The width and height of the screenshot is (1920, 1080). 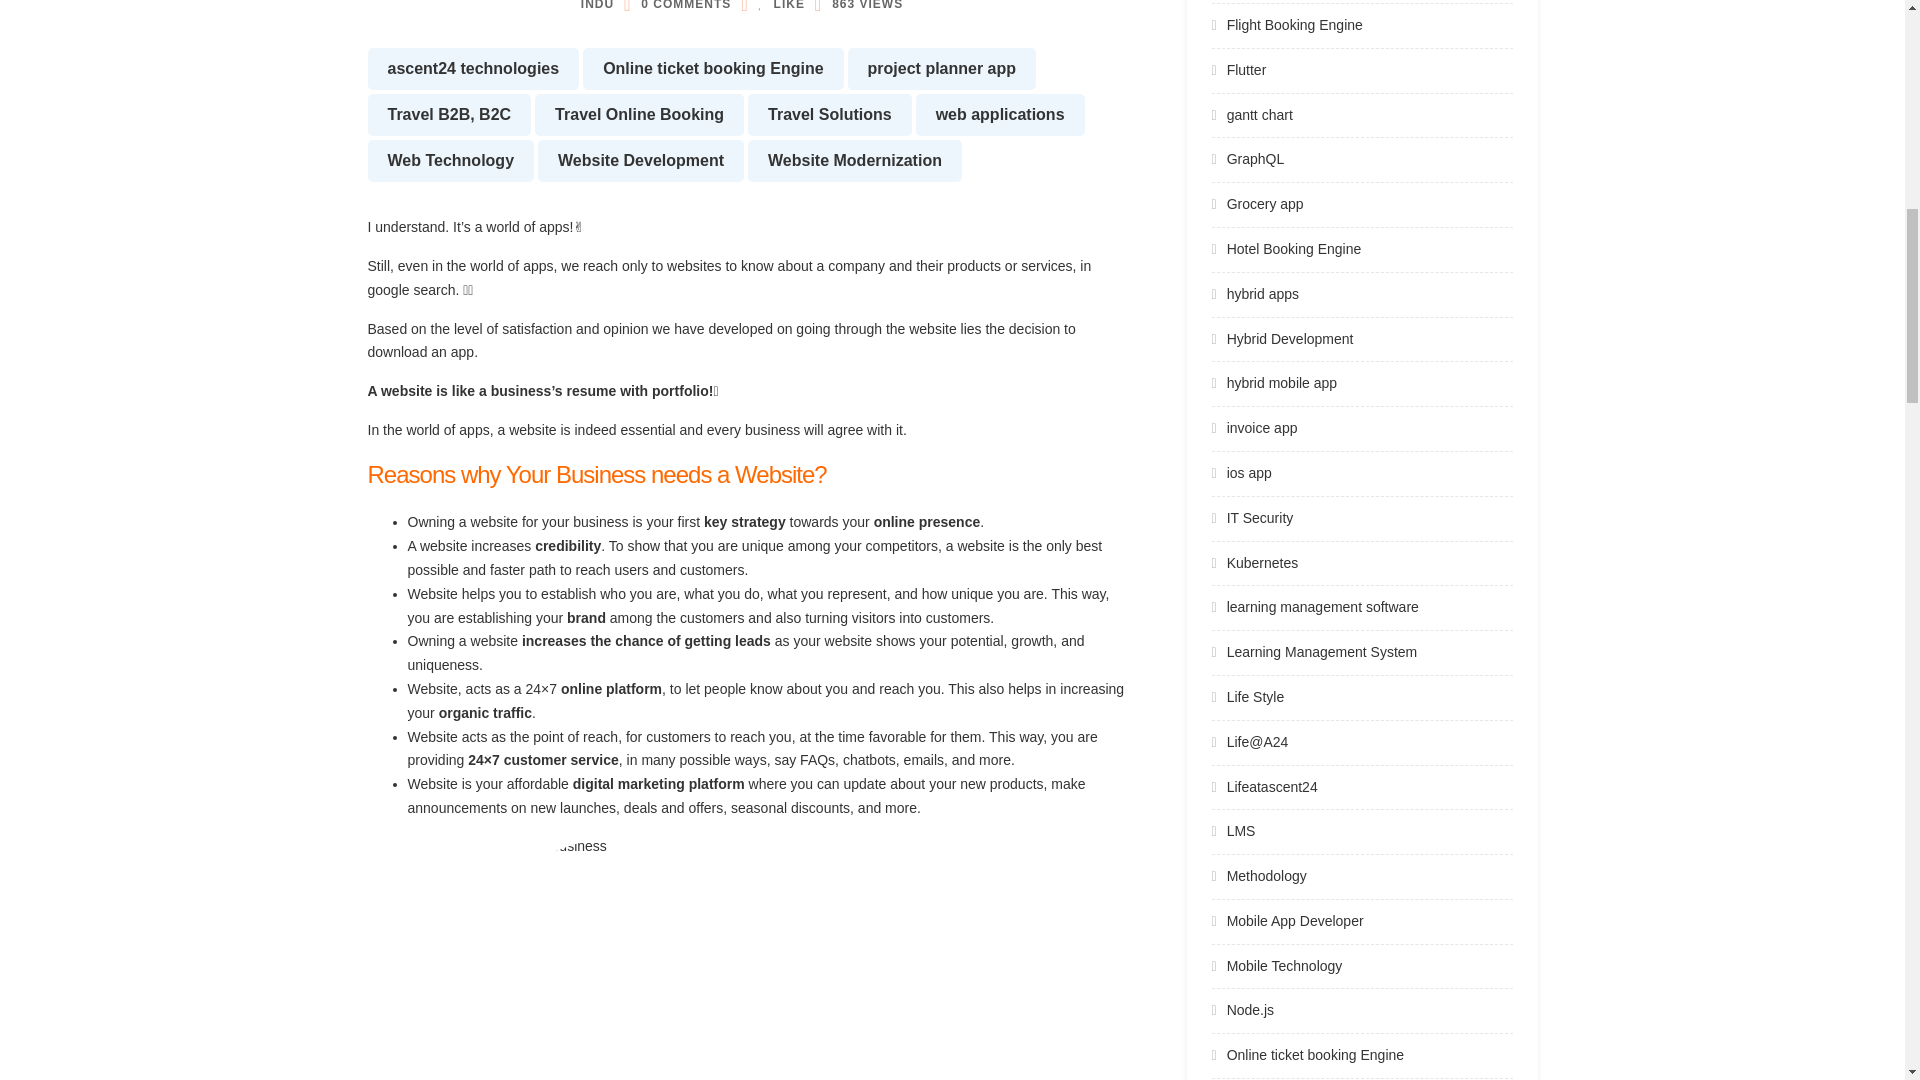 What do you see at coordinates (598, 5) in the screenshot?
I see `INDU` at bounding box center [598, 5].